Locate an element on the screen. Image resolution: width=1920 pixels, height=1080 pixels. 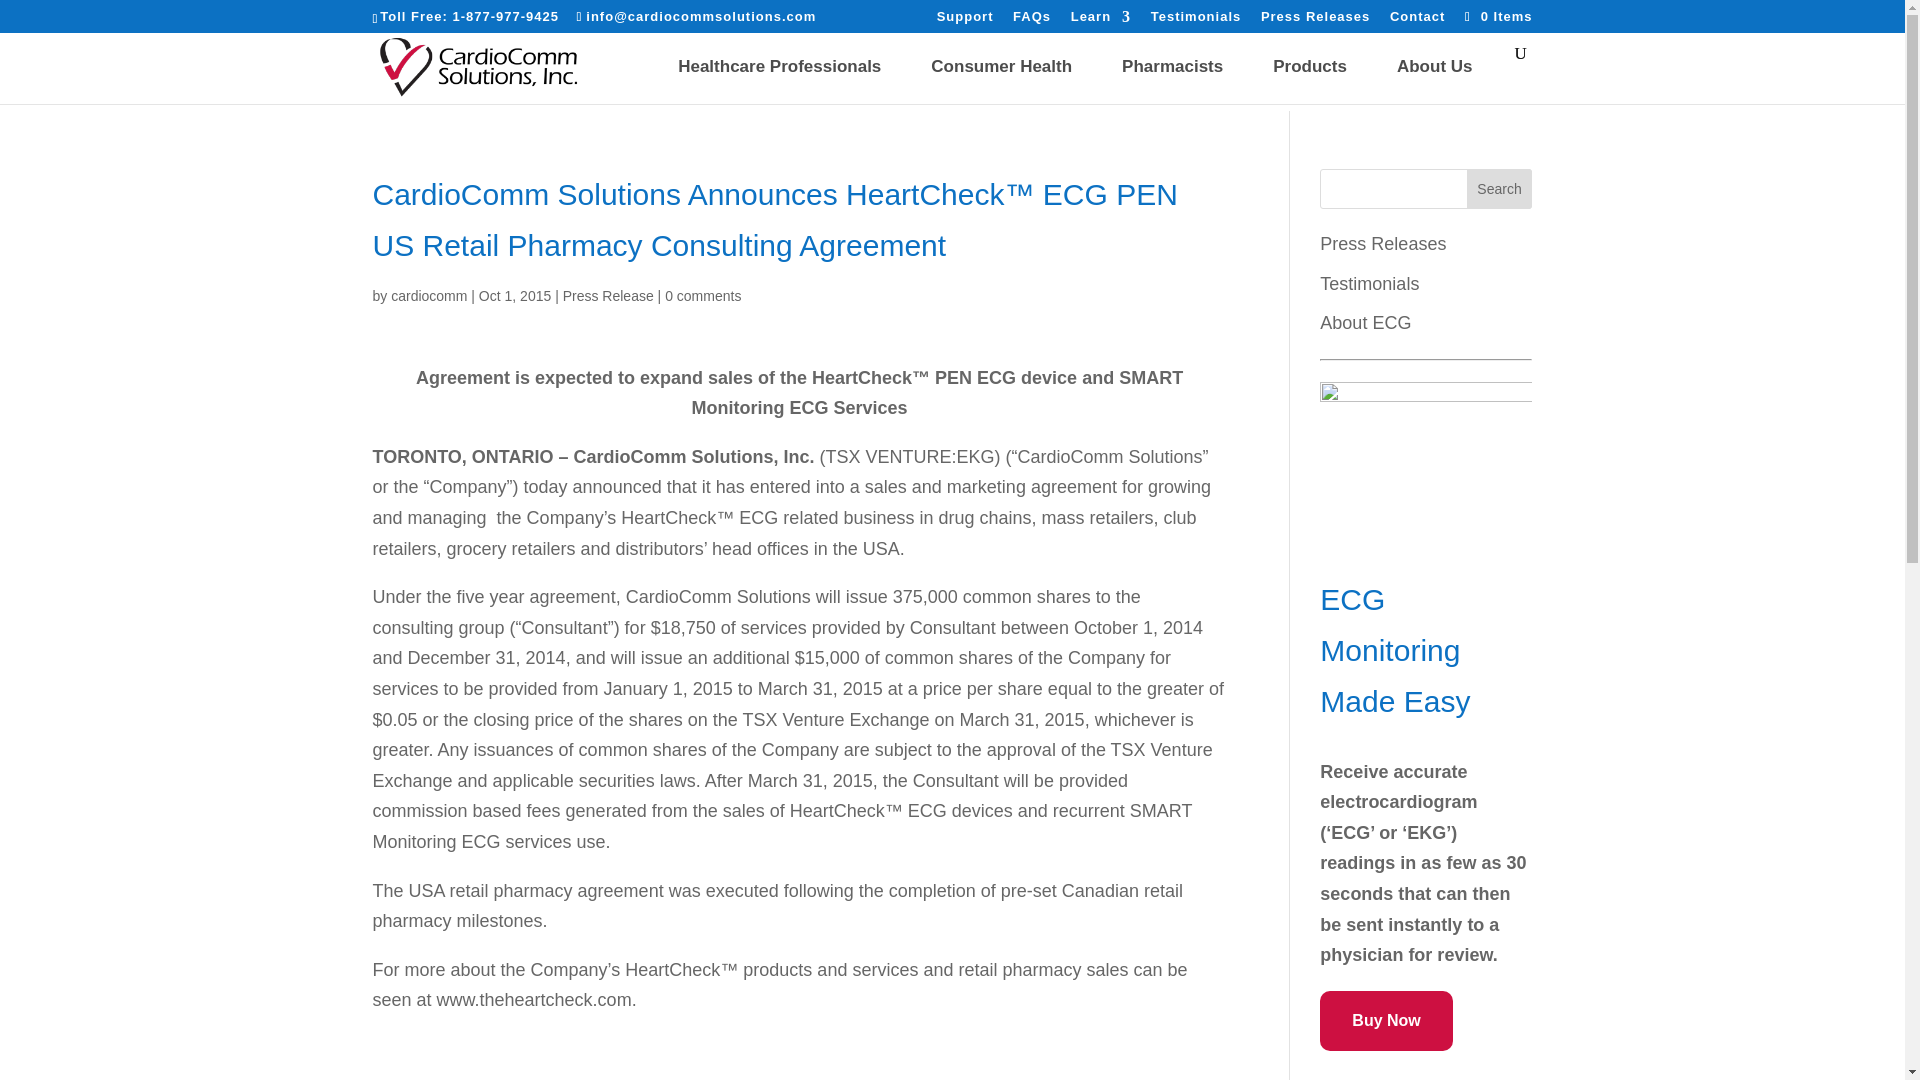
Buy Now is located at coordinates (1386, 1021).